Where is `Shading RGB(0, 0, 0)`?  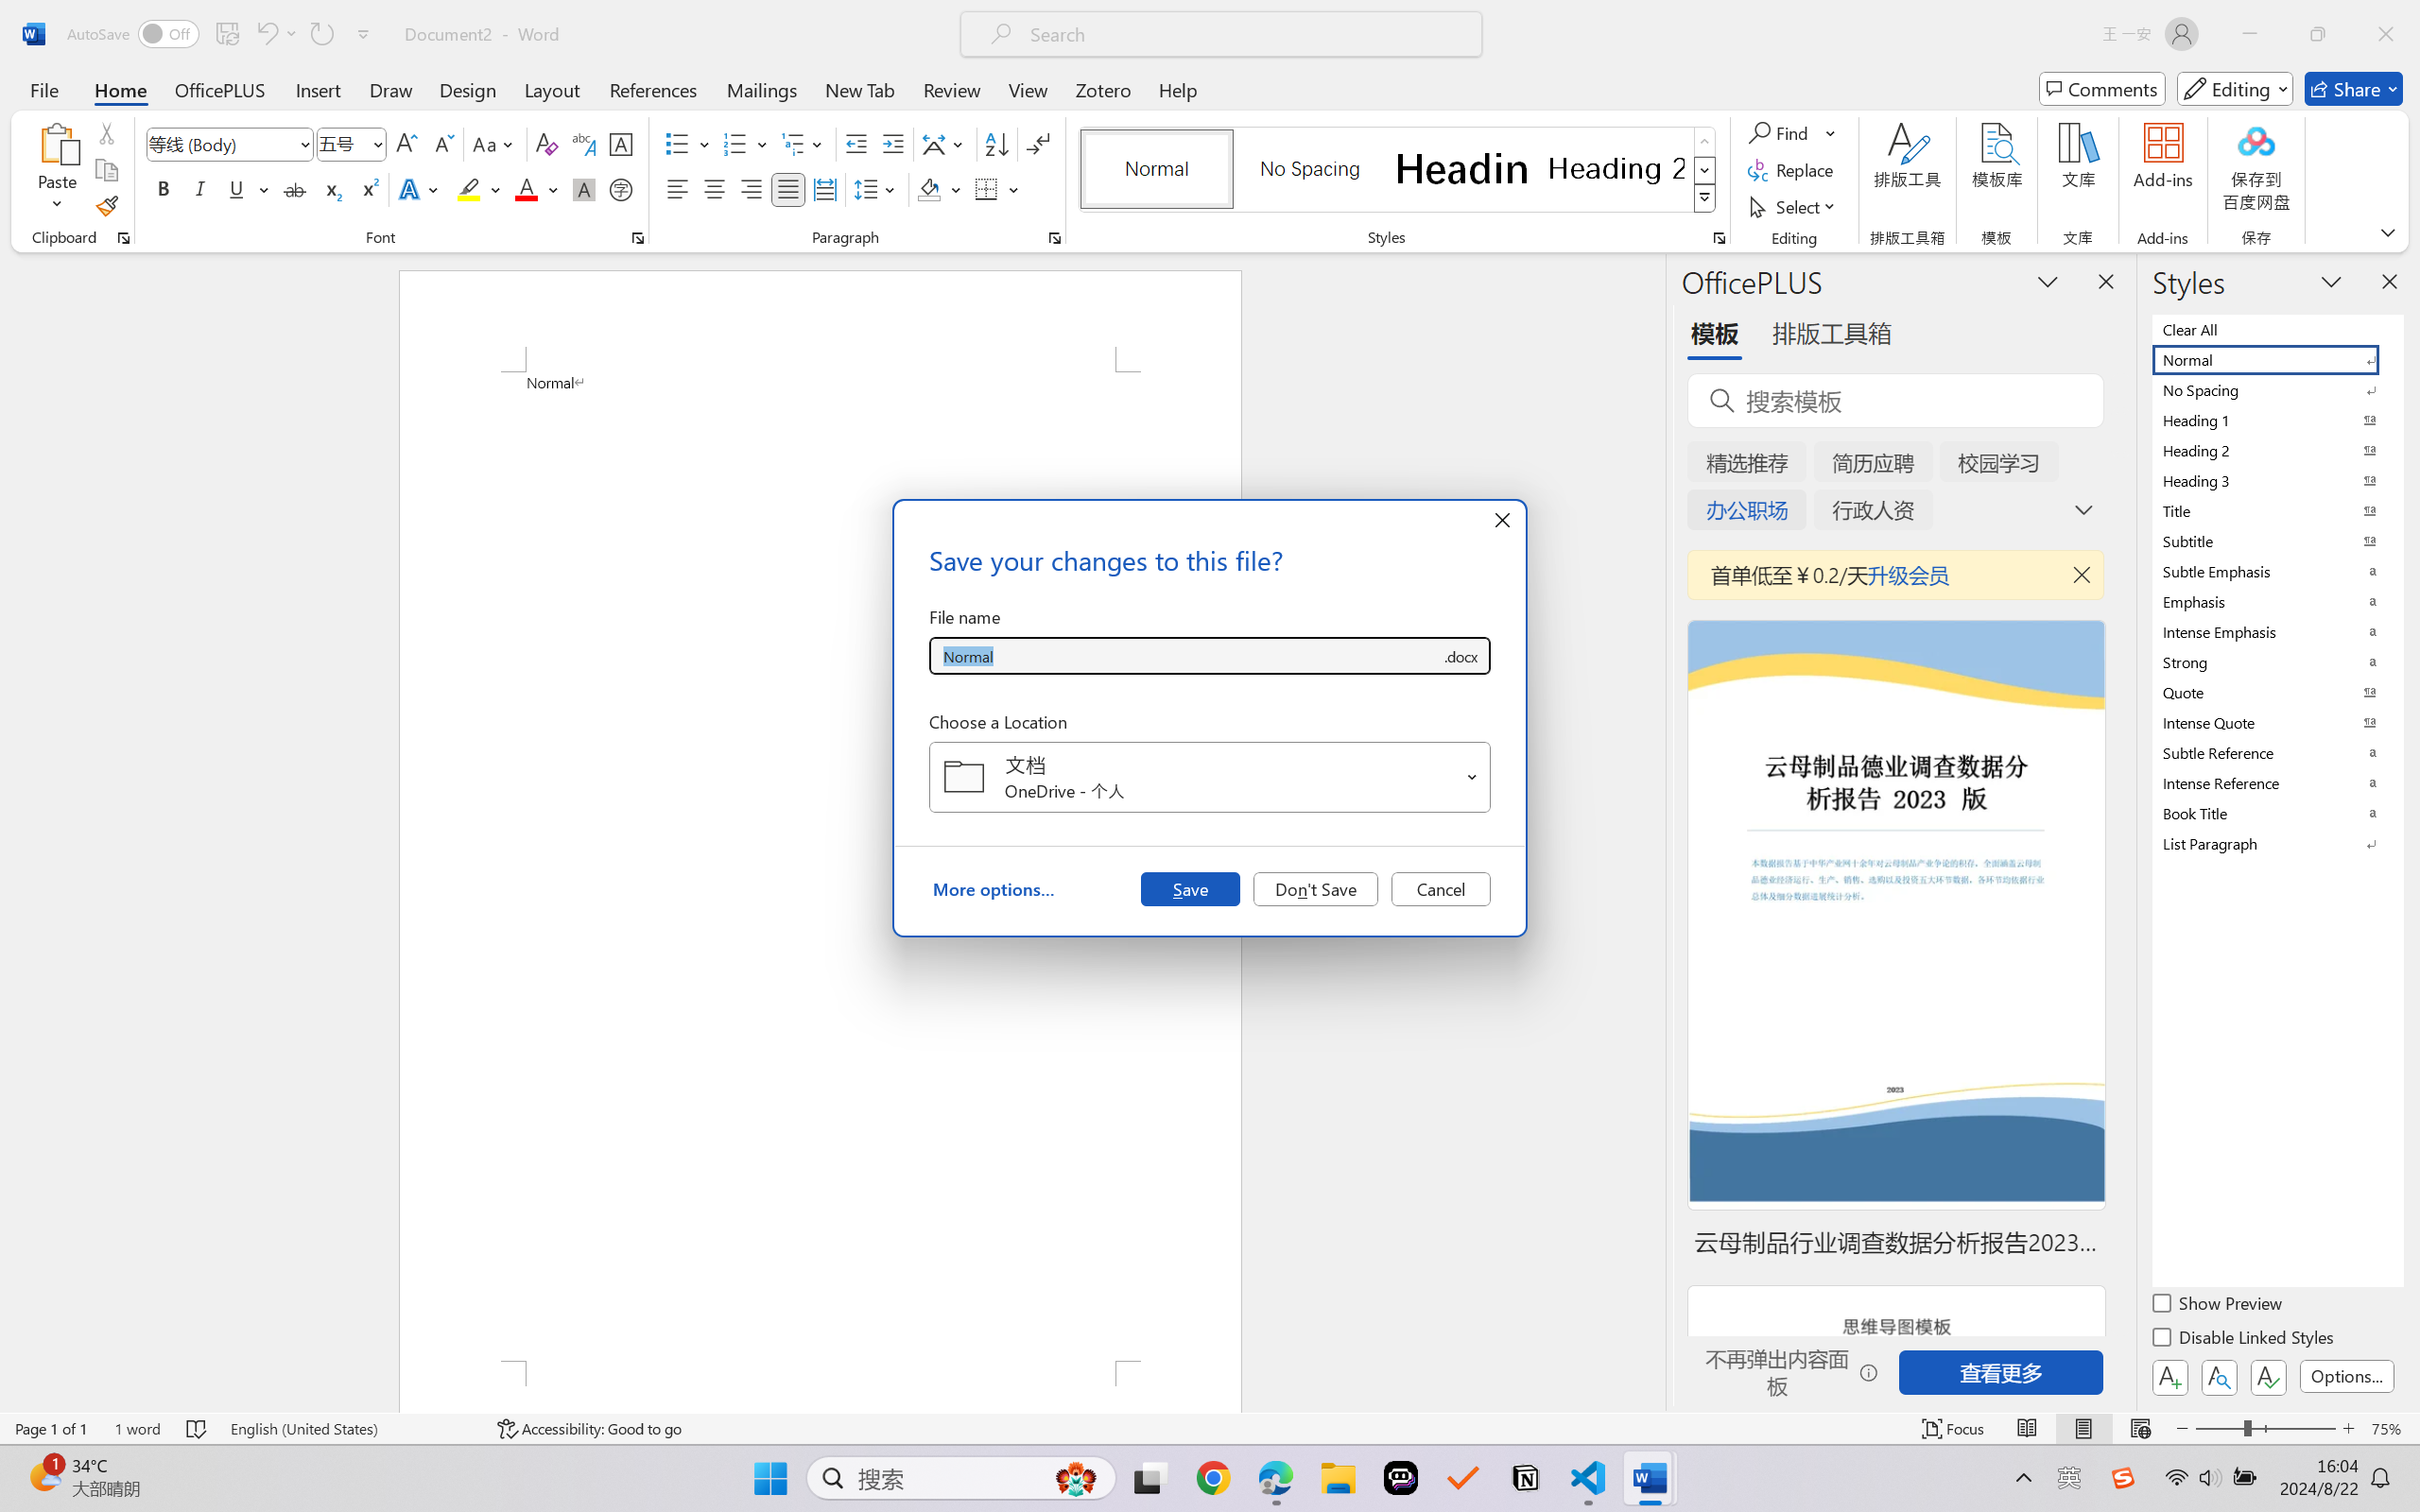 Shading RGB(0, 0, 0) is located at coordinates (928, 189).